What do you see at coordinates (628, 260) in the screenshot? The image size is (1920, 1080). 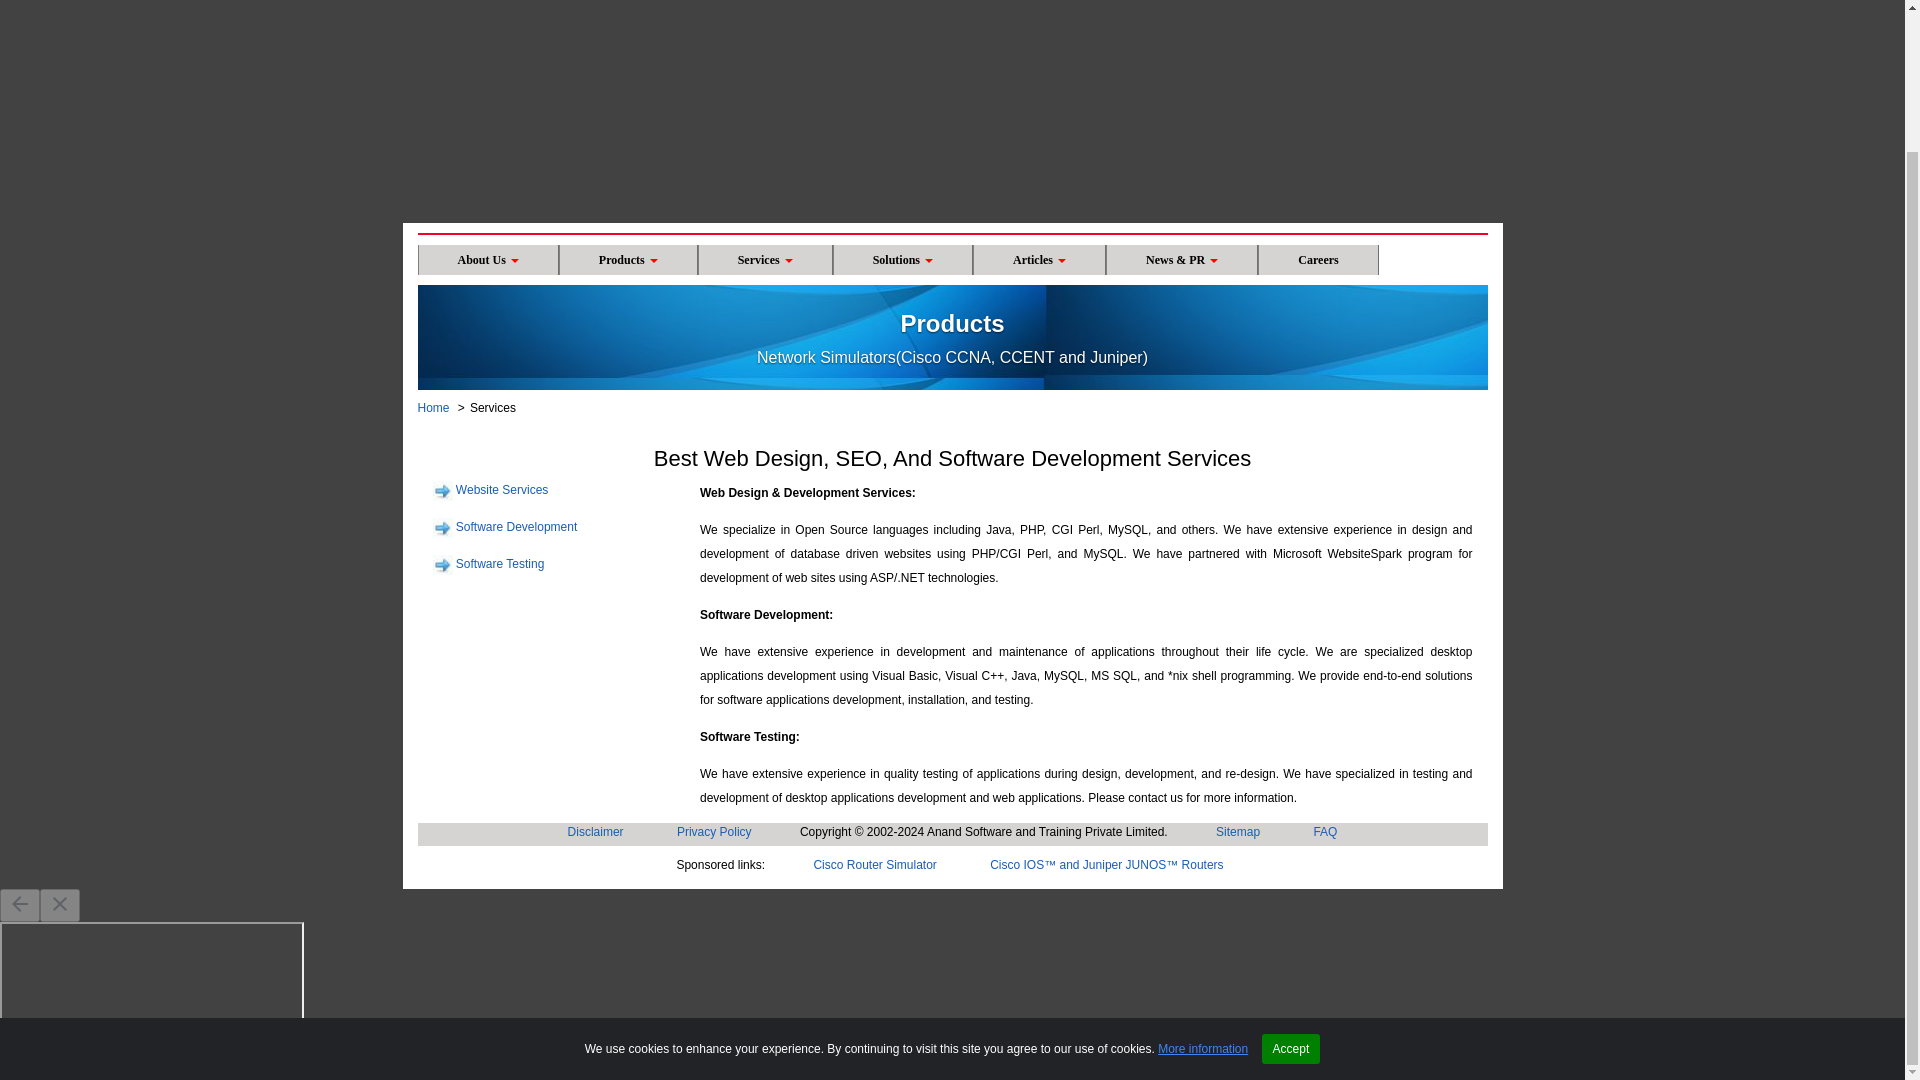 I see `Products` at bounding box center [628, 260].